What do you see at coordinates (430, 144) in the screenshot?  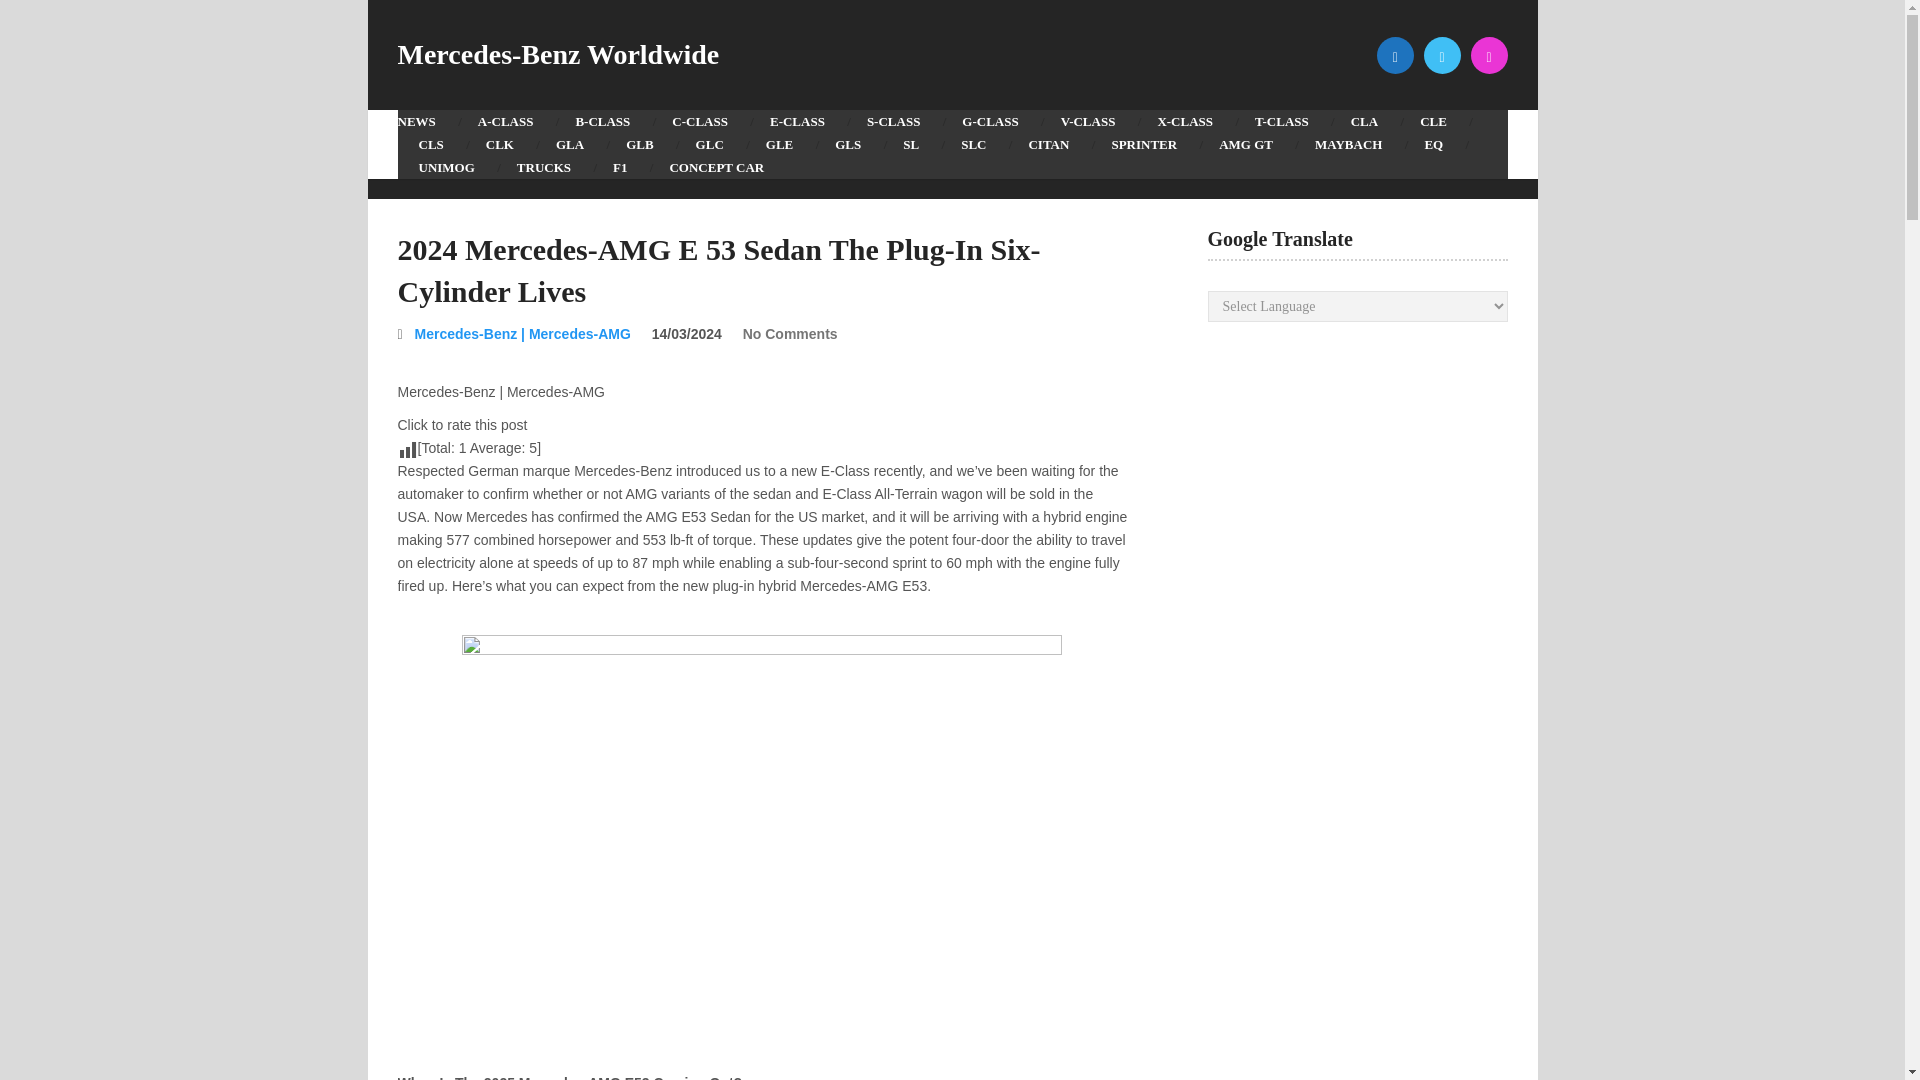 I see `CLS` at bounding box center [430, 144].